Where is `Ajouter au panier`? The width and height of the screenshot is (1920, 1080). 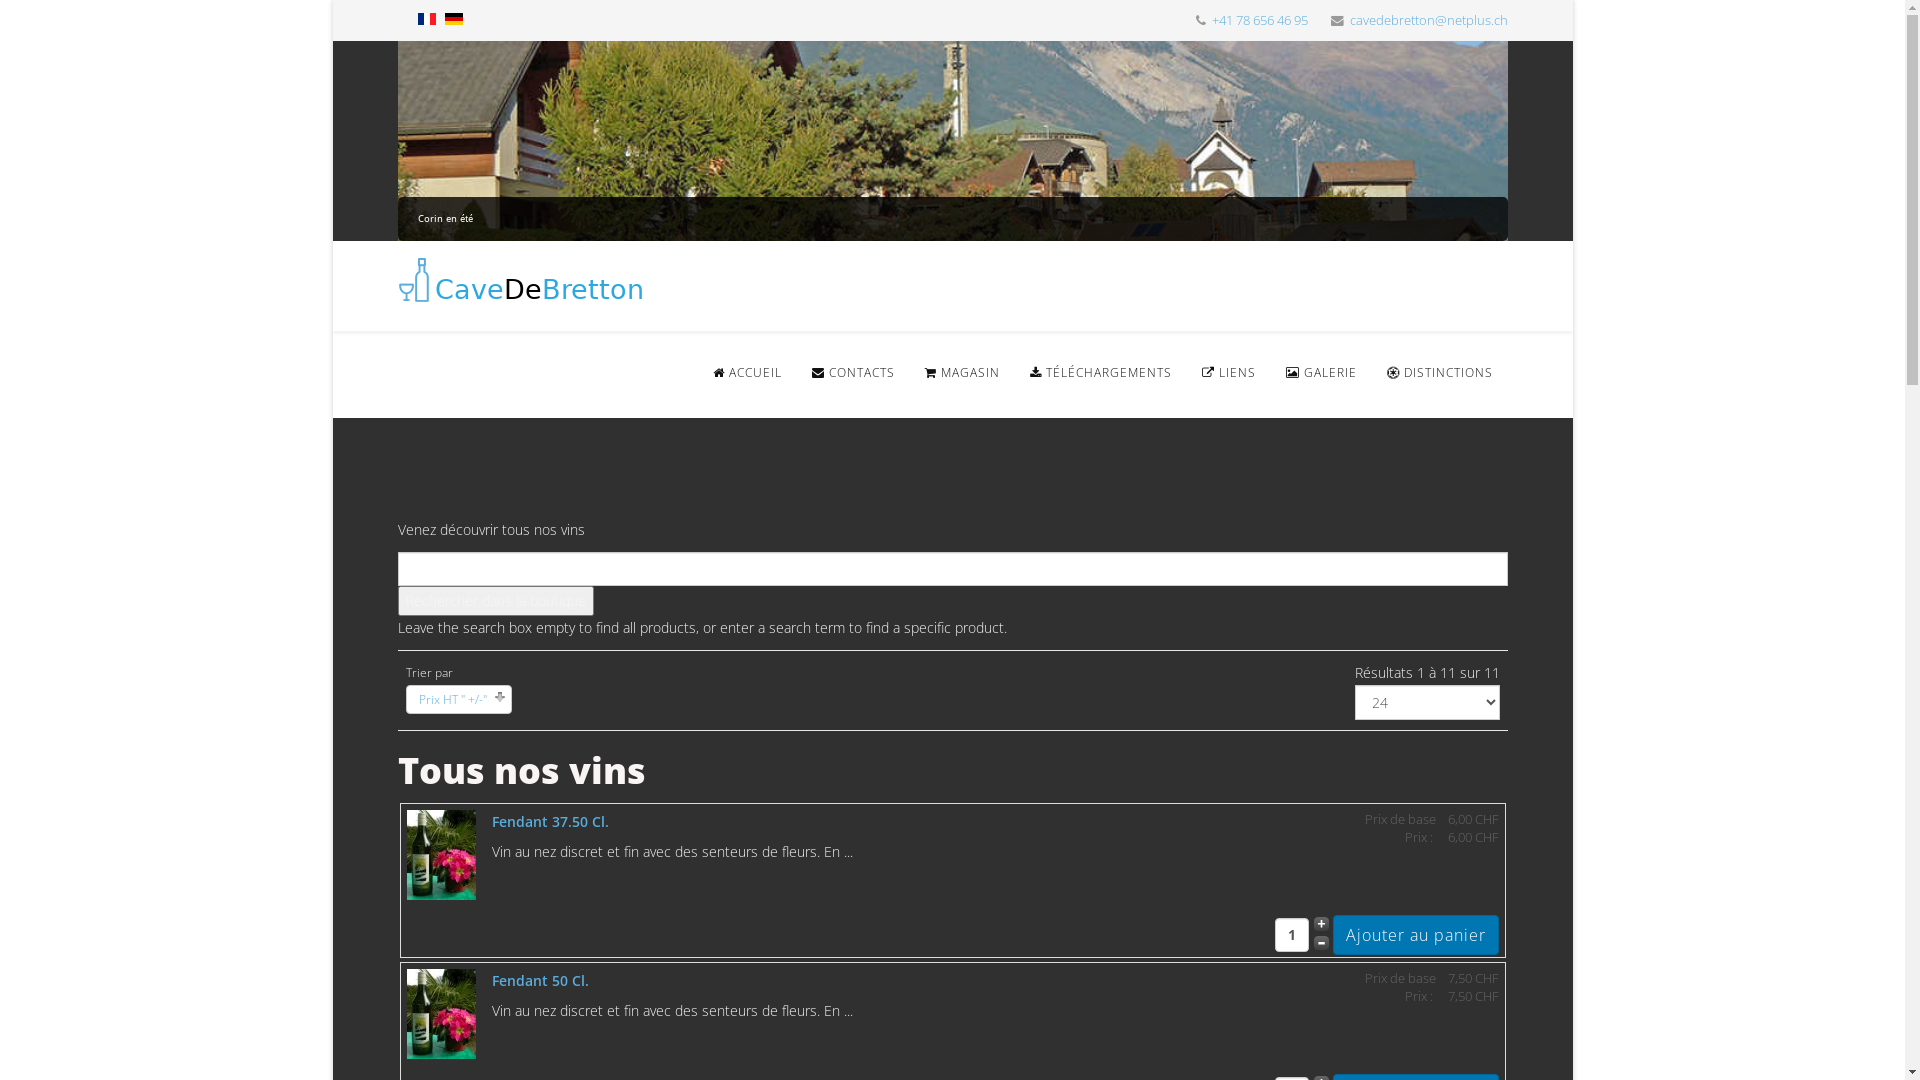
Ajouter au panier is located at coordinates (1415, 935).